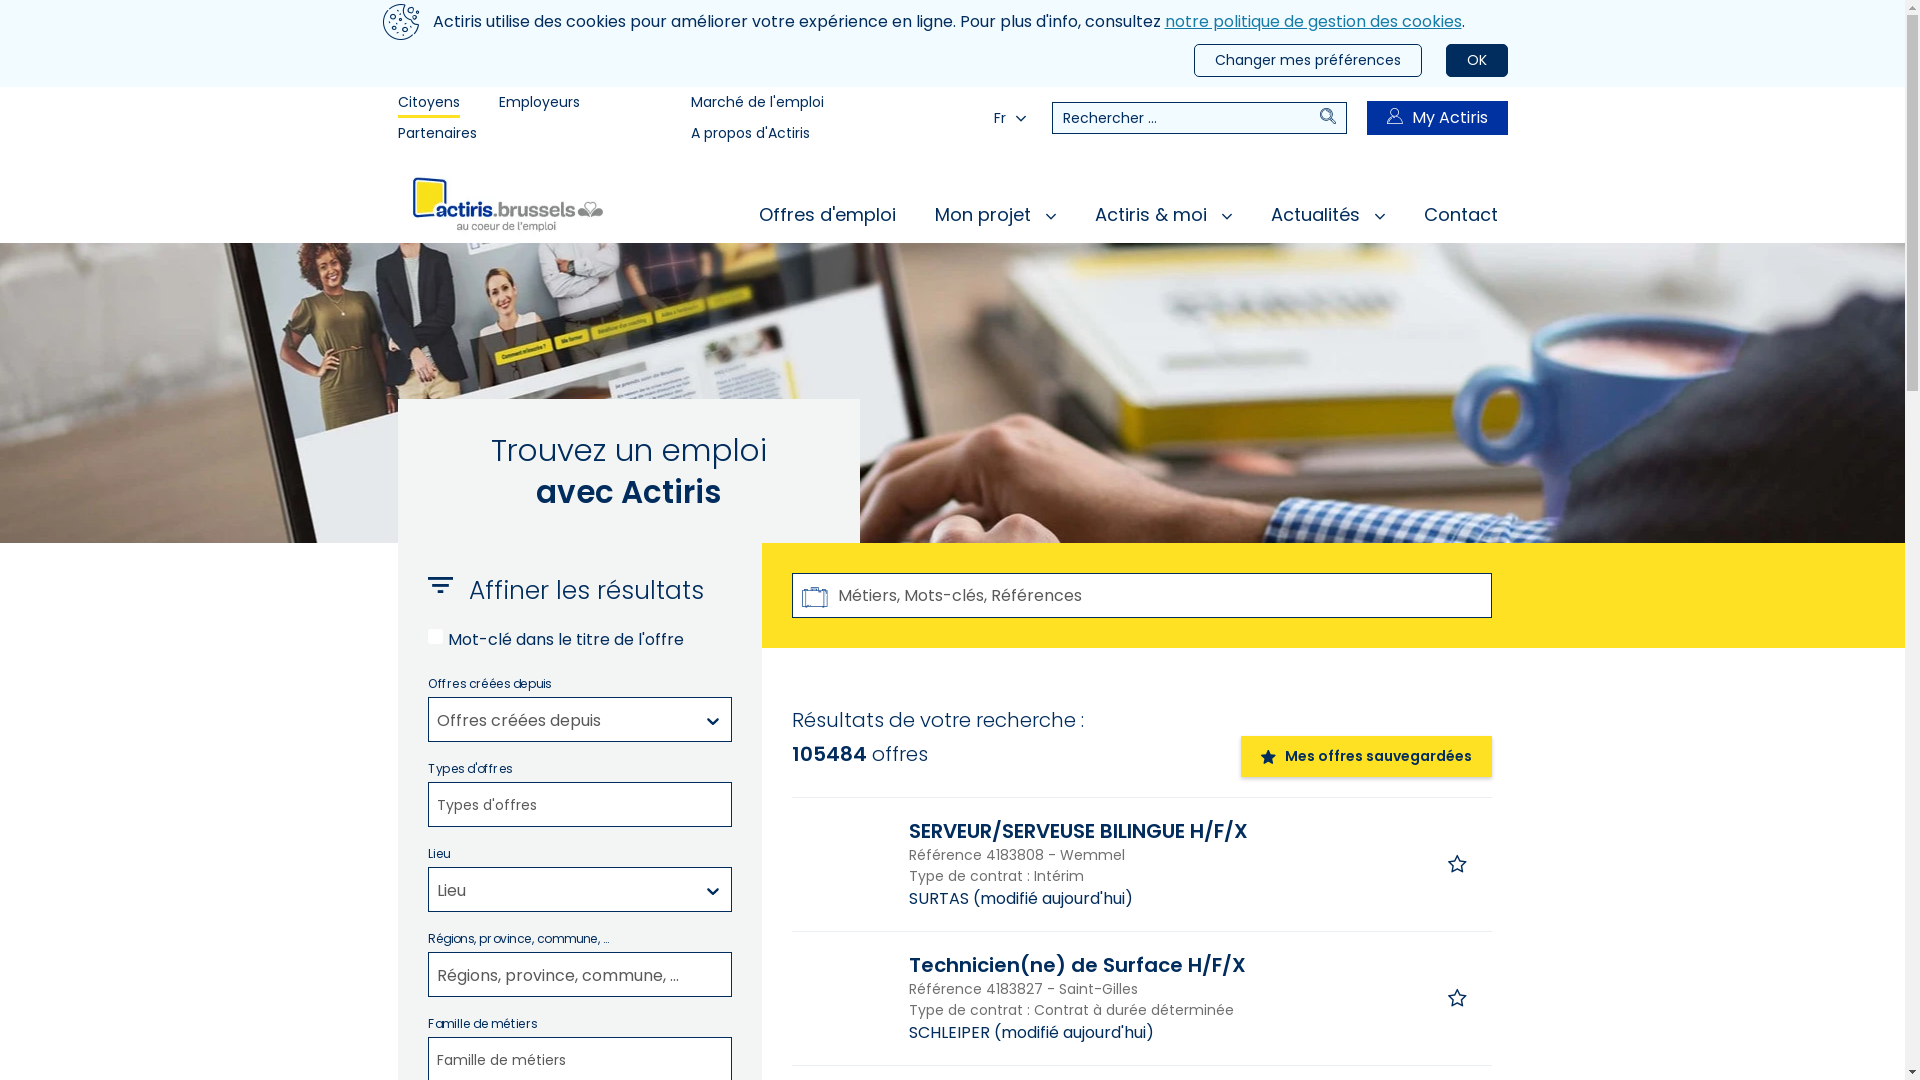 This screenshot has width=1920, height=1080. What do you see at coordinates (1078, 832) in the screenshot?
I see `SERVEUR/SERVEUSE BILINGUE H/F/X` at bounding box center [1078, 832].